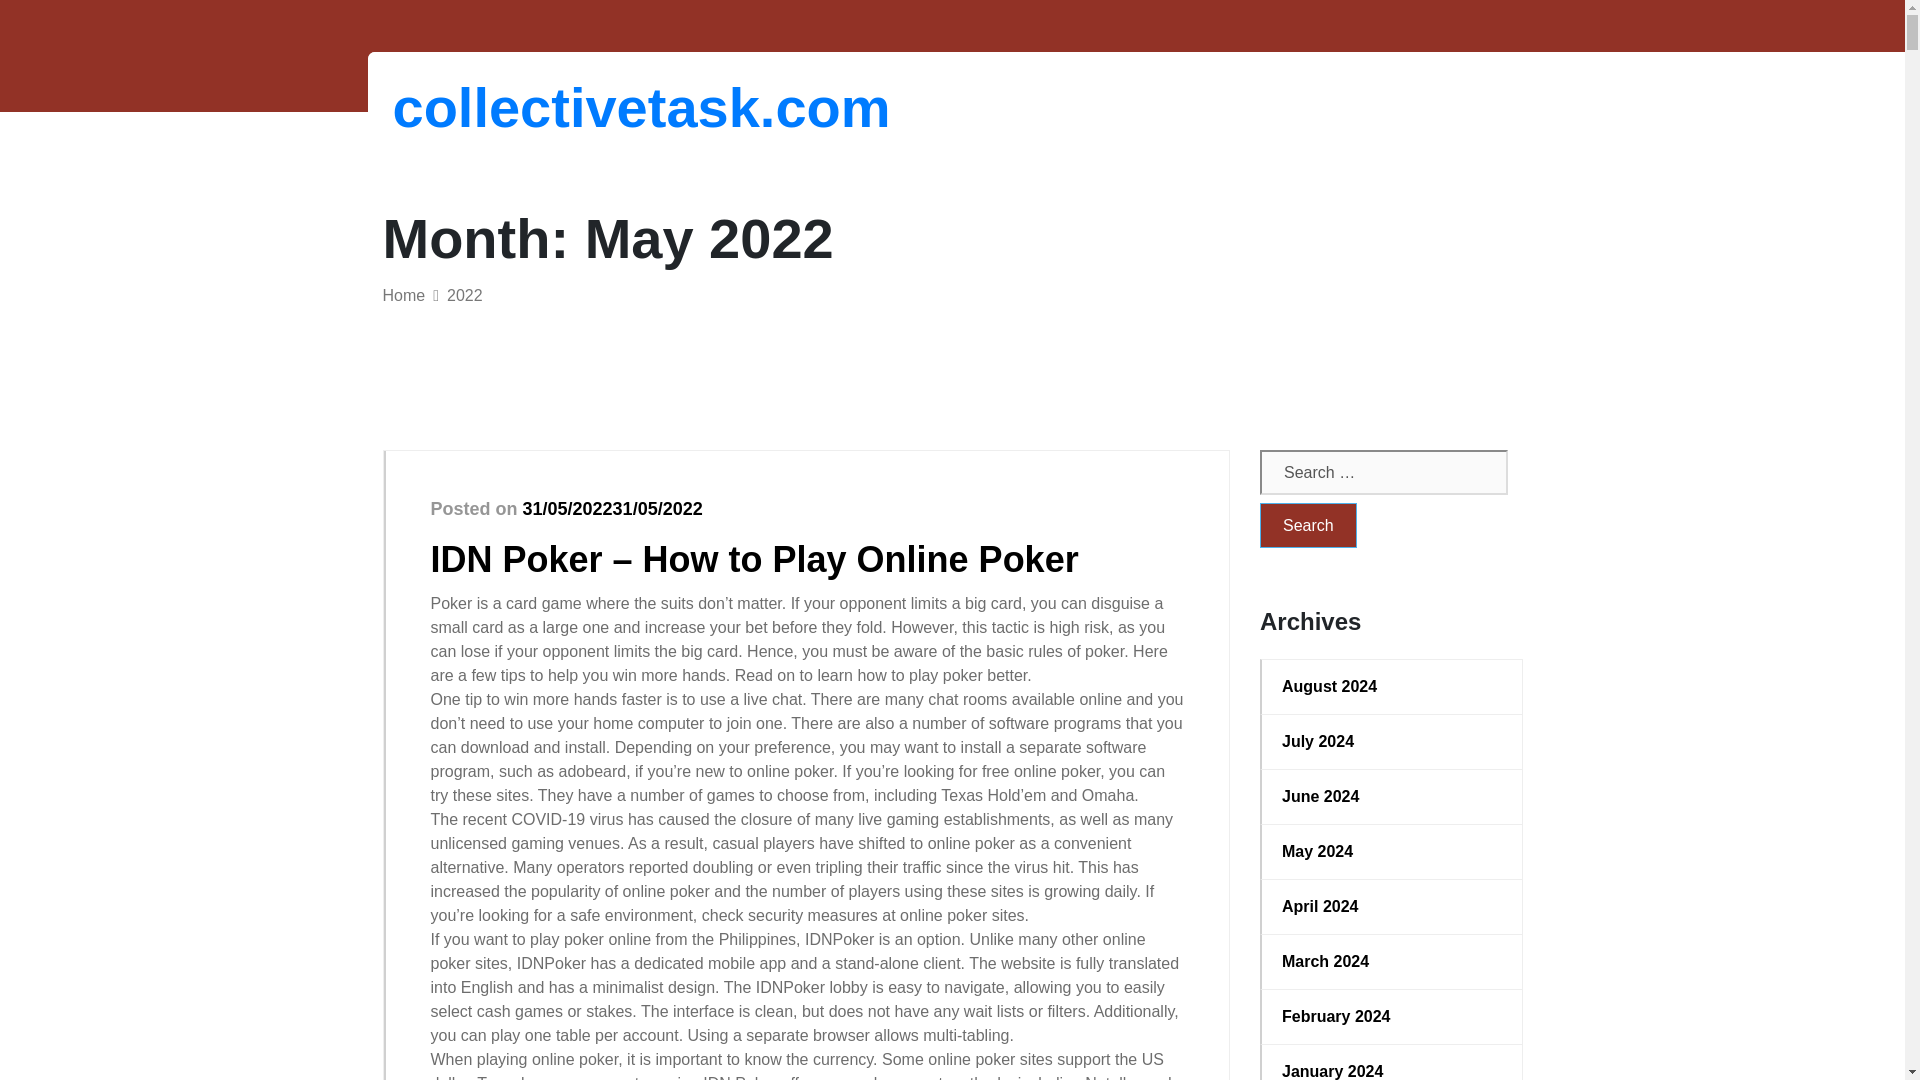 This screenshot has width=1920, height=1080. What do you see at coordinates (403, 295) in the screenshot?
I see `Home` at bounding box center [403, 295].